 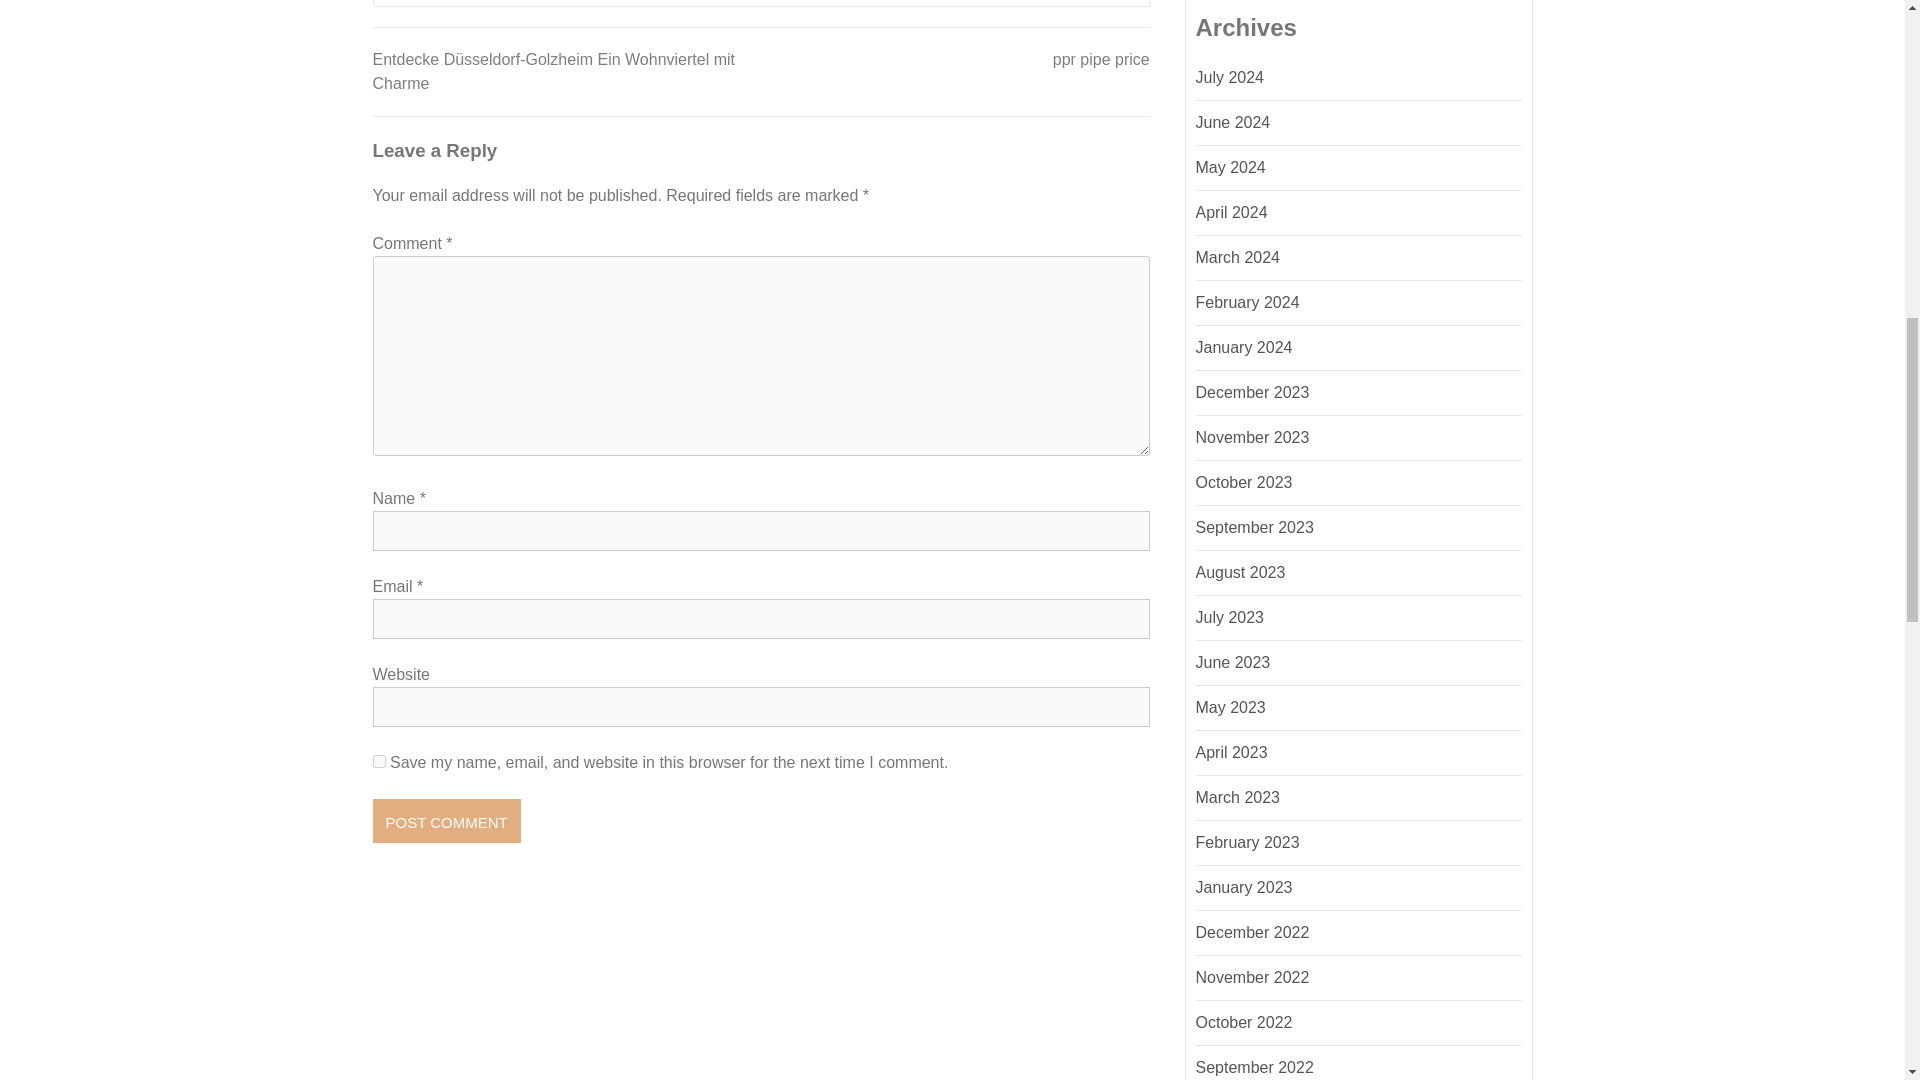 I want to click on March 2024, so click(x=1238, y=257).